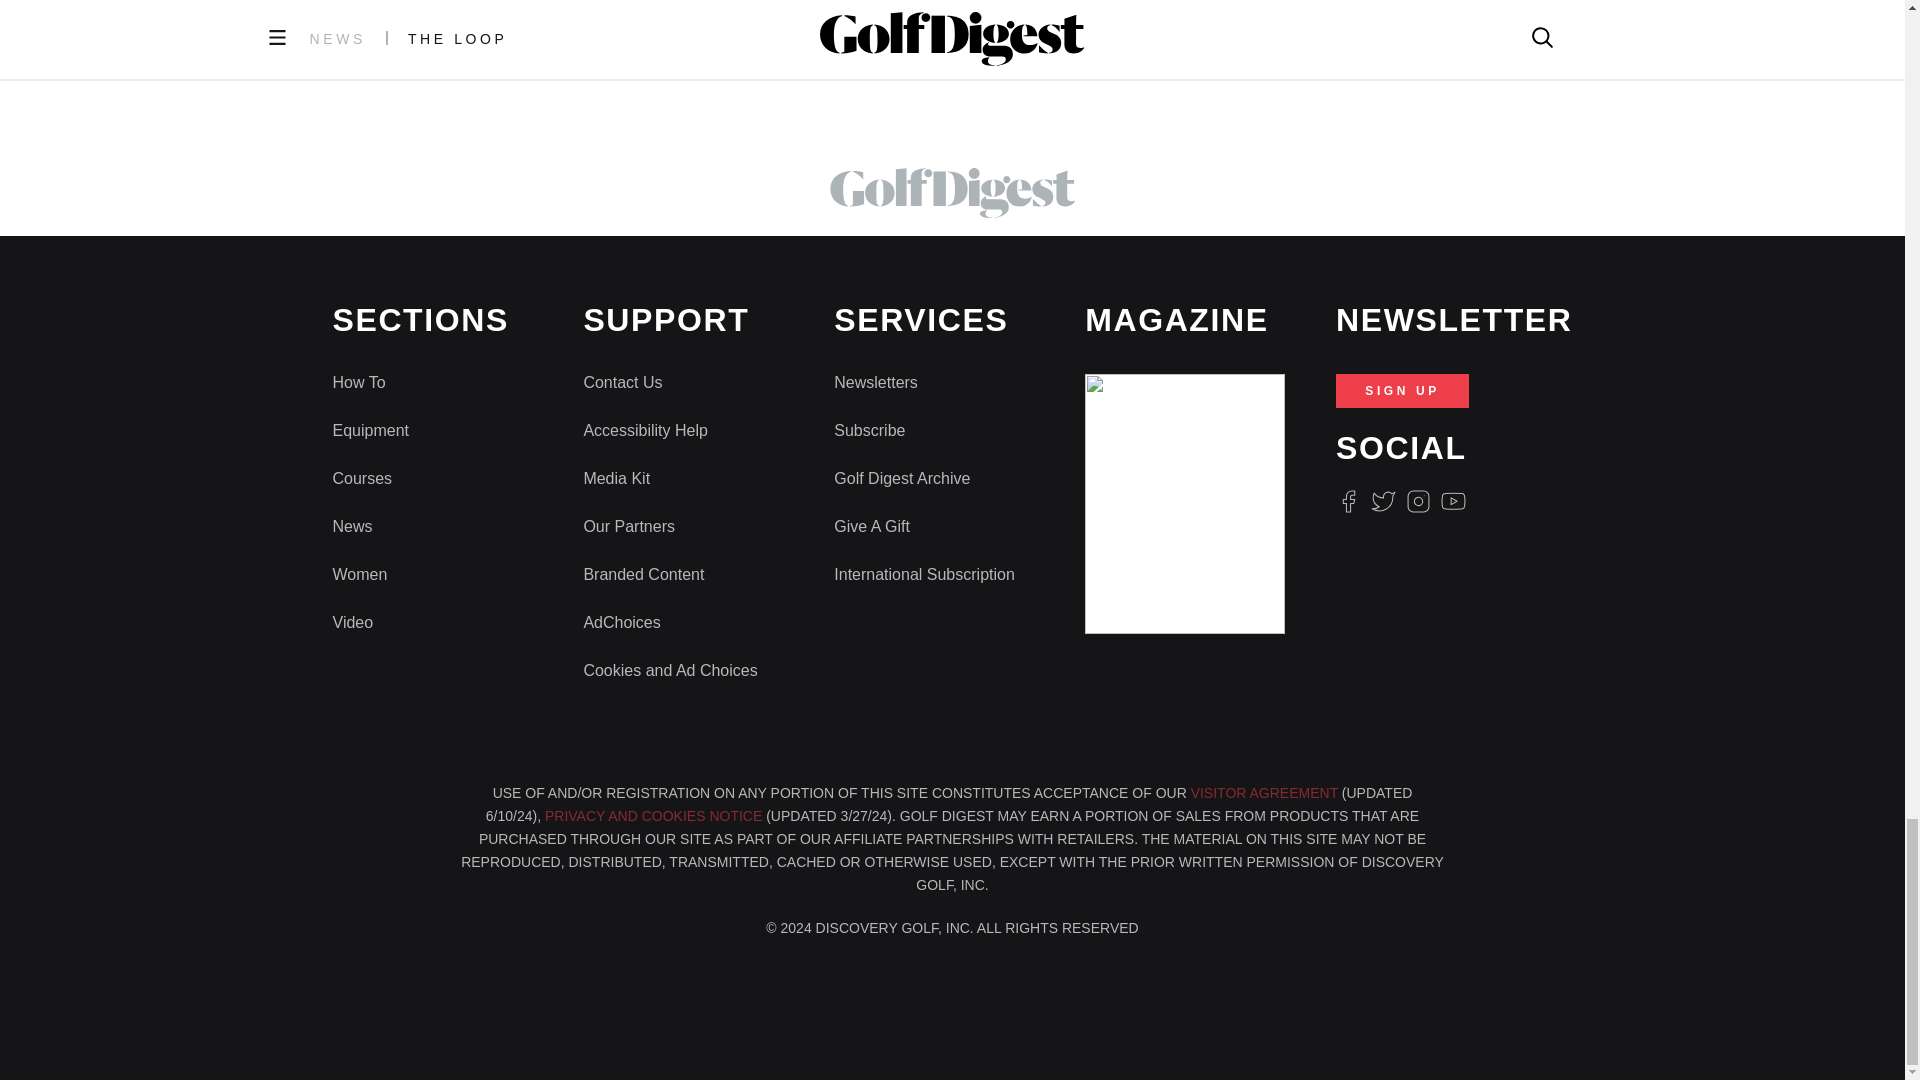 Image resolution: width=1920 pixels, height=1080 pixels. What do you see at coordinates (1382, 502) in the screenshot?
I see `Twitter Logo` at bounding box center [1382, 502].